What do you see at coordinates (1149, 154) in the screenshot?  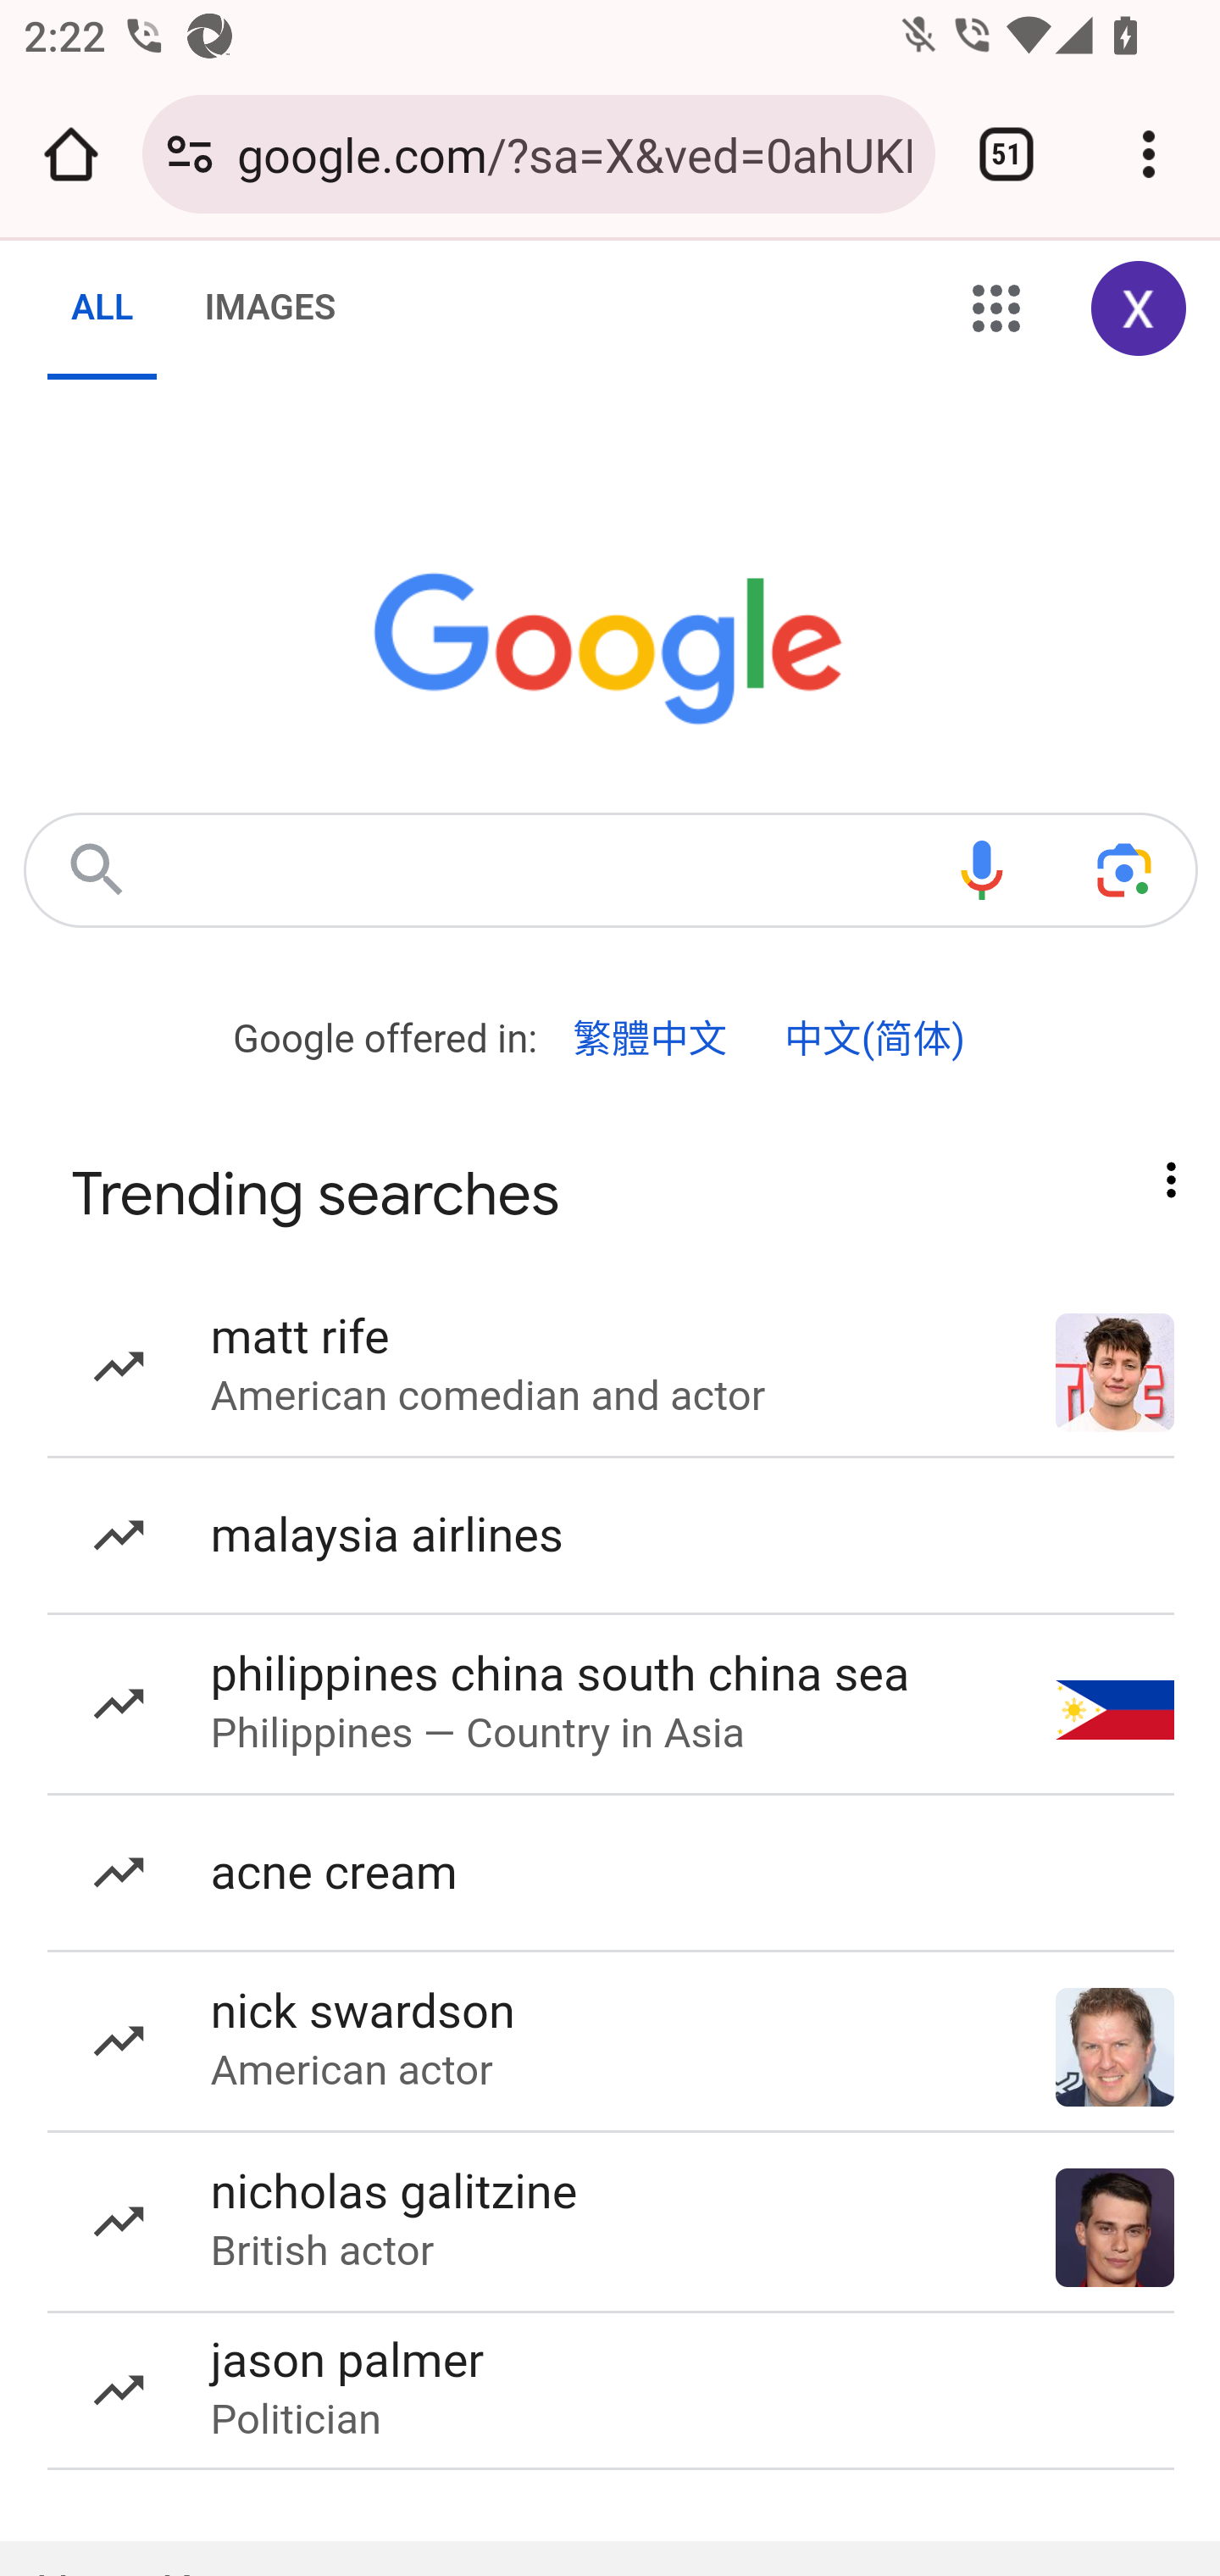 I see `Customize and control Google Chrome` at bounding box center [1149, 154].